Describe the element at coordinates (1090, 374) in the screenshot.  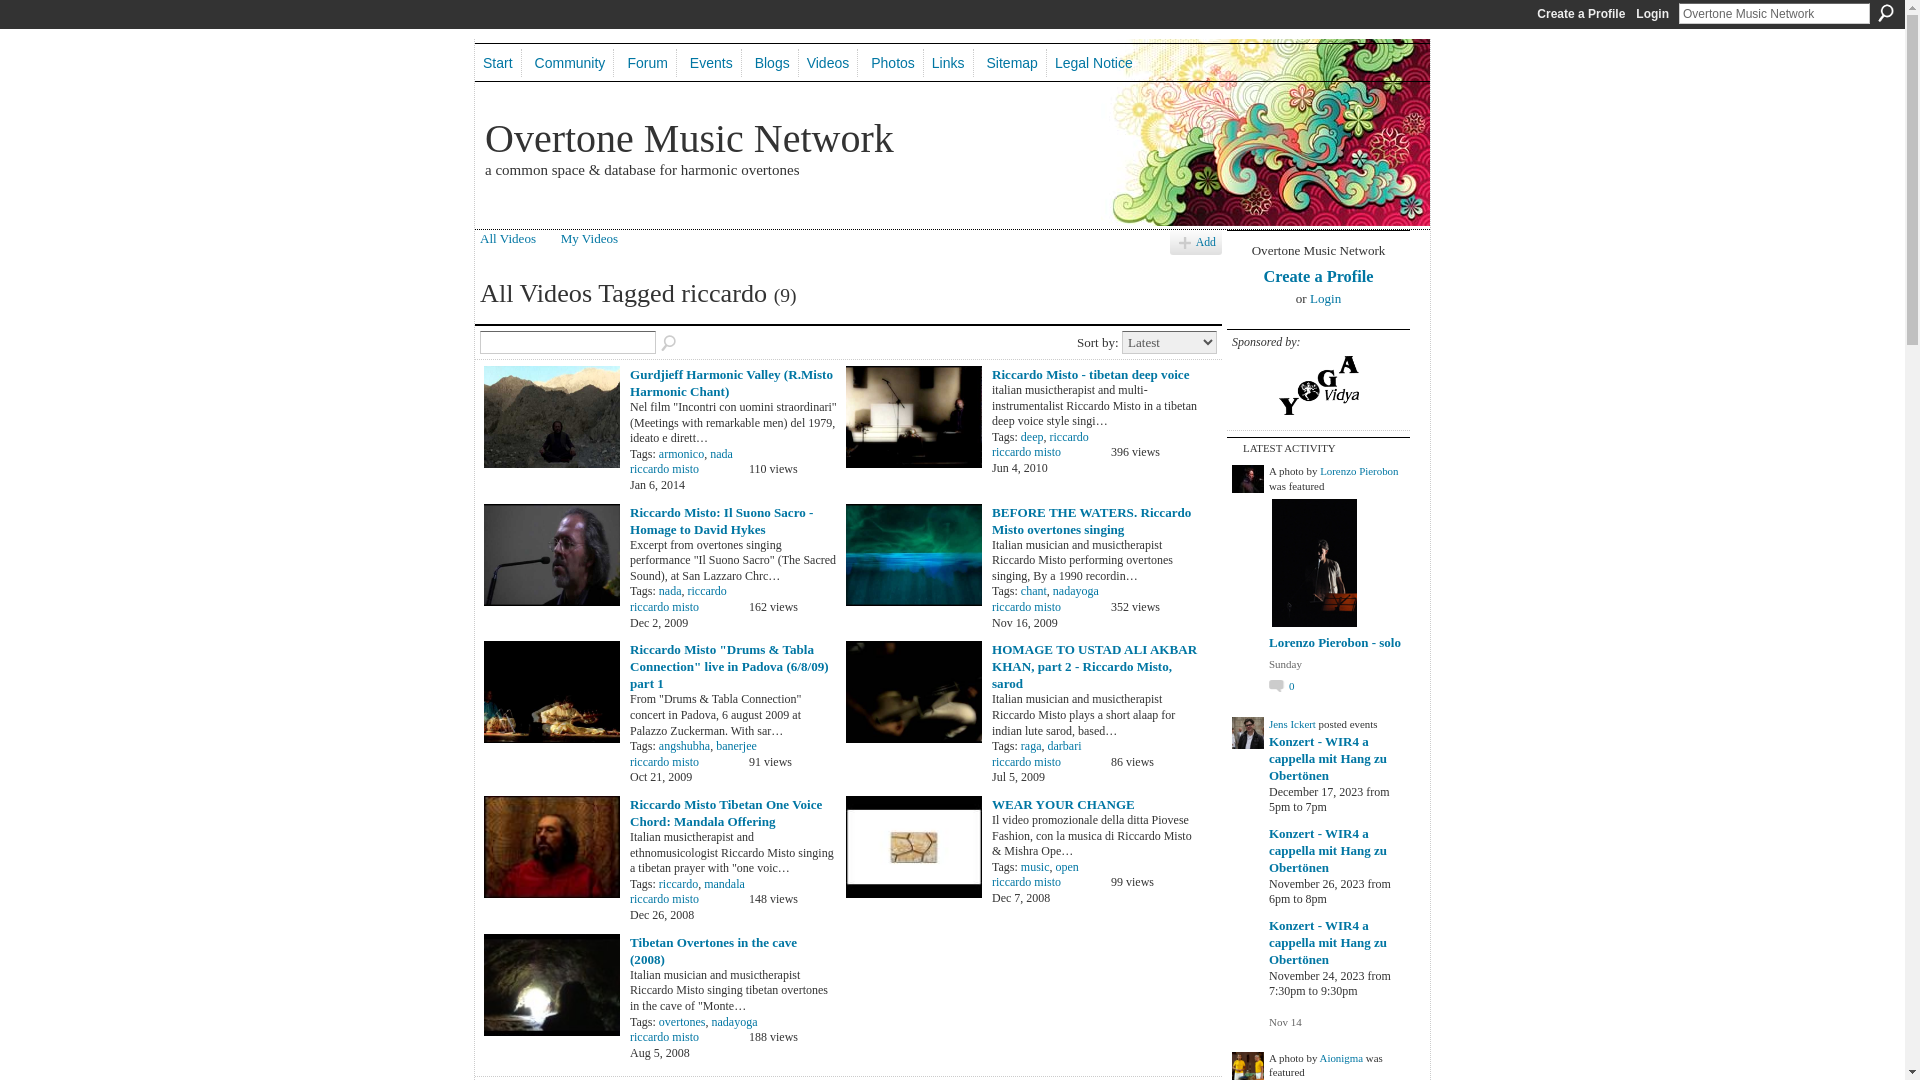
I see `Riccardo Misto - tibetan deep voice` at that location.